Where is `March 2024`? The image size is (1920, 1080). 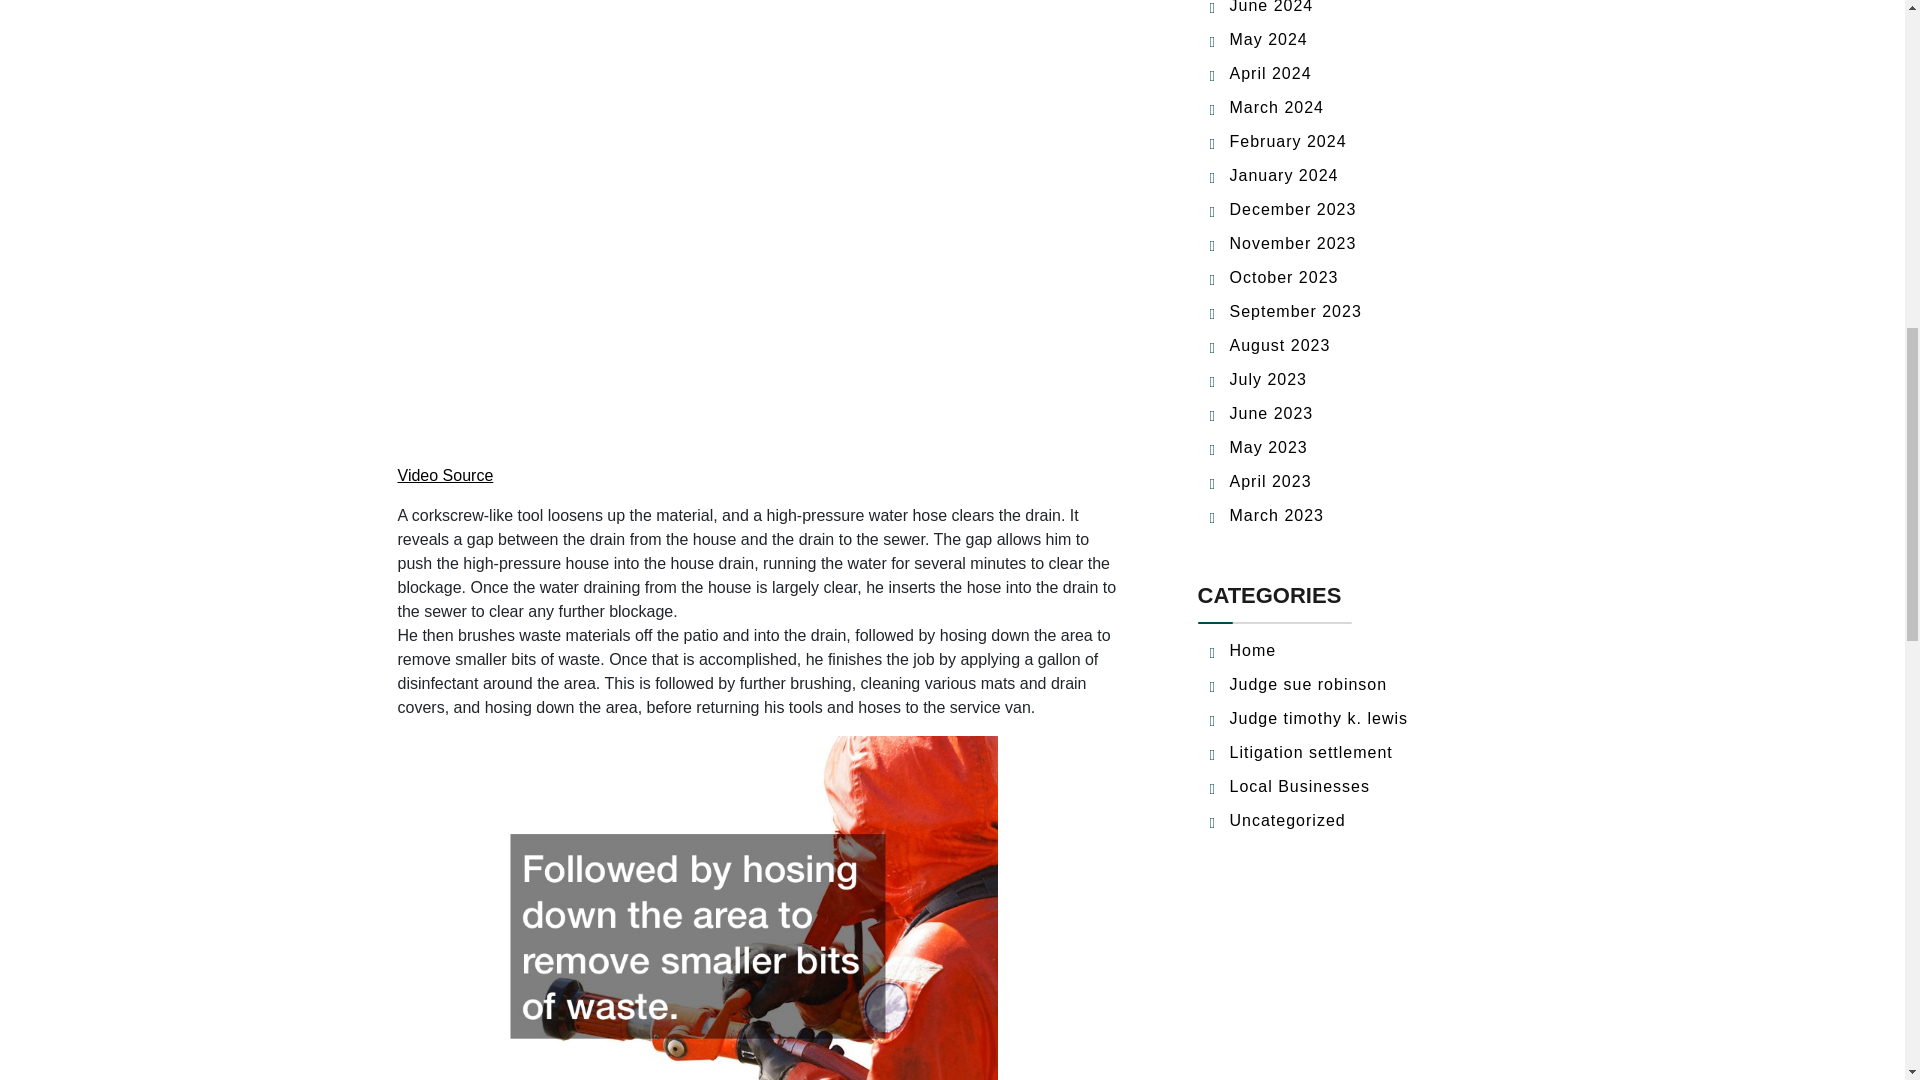
March 2024 is located at coordinates (1277, 107).